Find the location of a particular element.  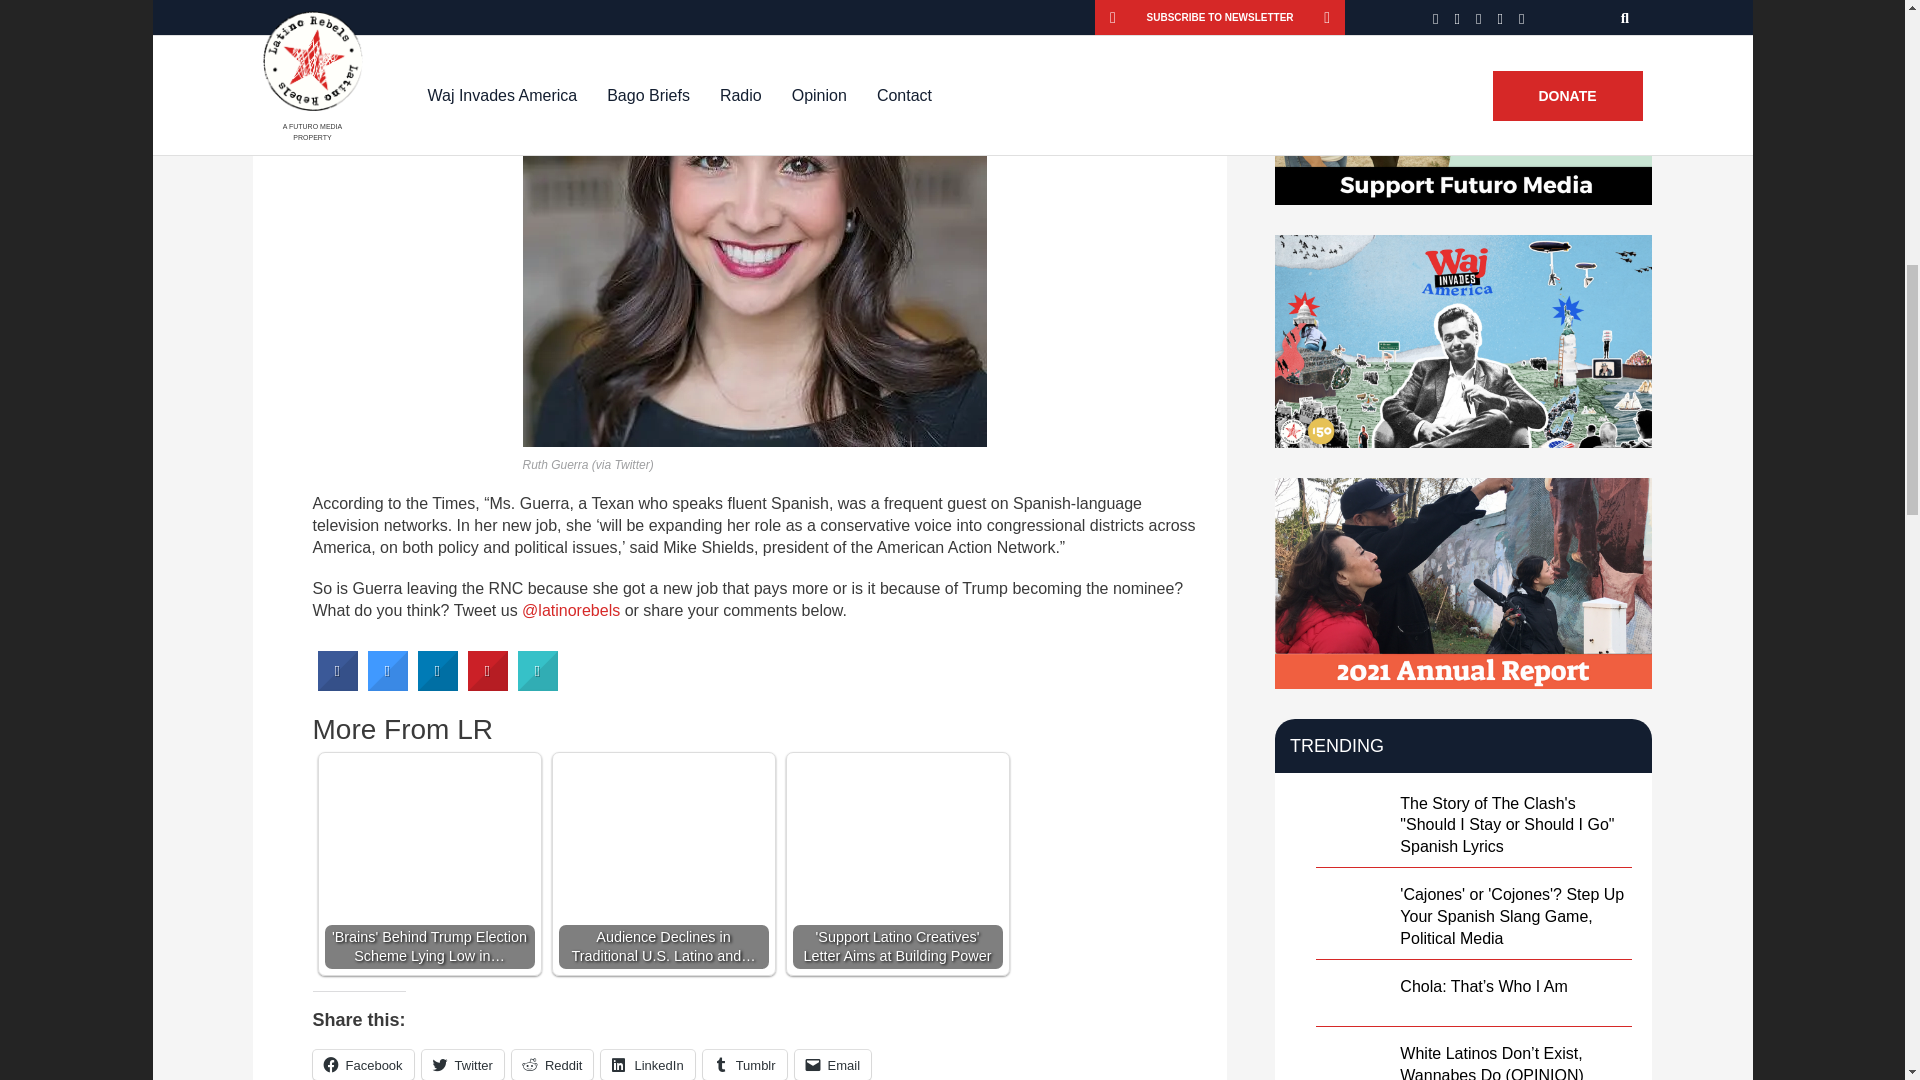

Share on Twitter is located at coordinates (388, 686).